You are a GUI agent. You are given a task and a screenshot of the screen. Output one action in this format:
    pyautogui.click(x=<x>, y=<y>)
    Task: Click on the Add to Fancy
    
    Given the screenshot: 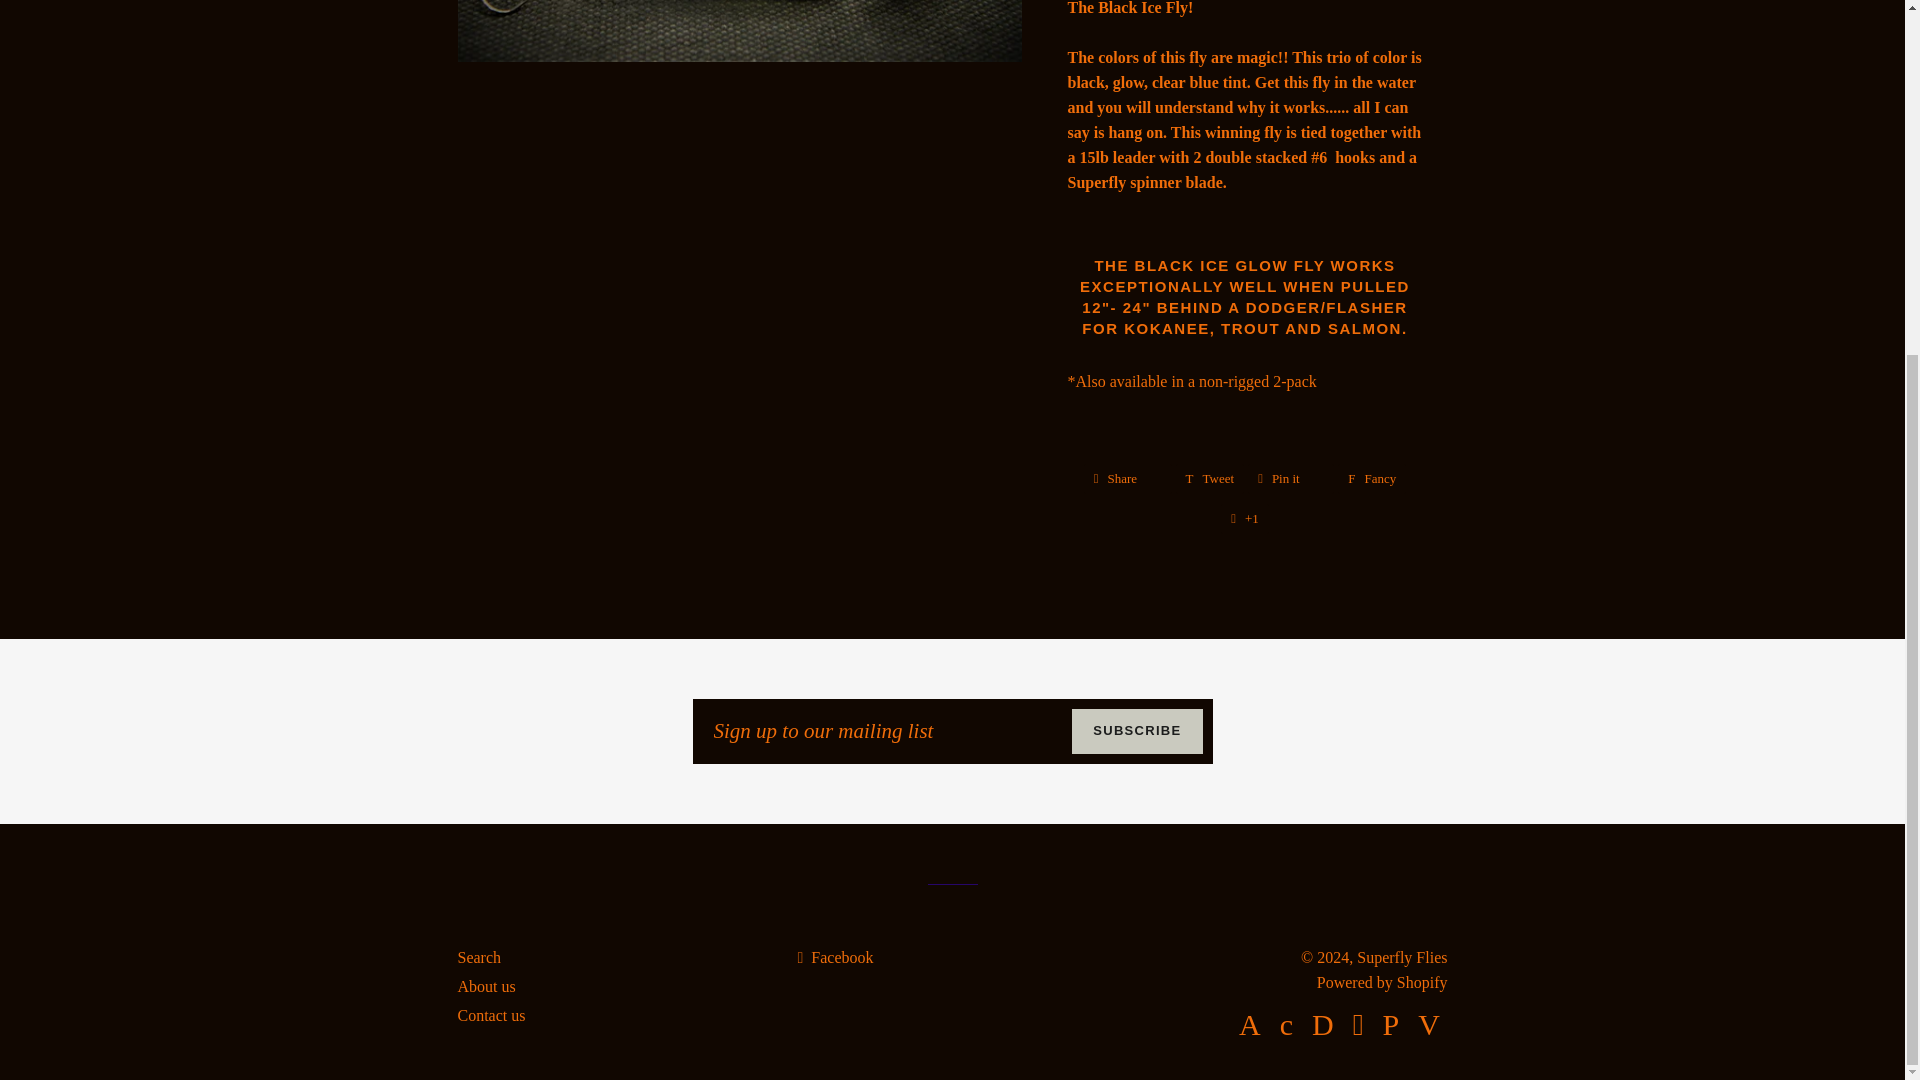 What is the action you would take?
    pyautogui.click(x=1372, y=478)
    